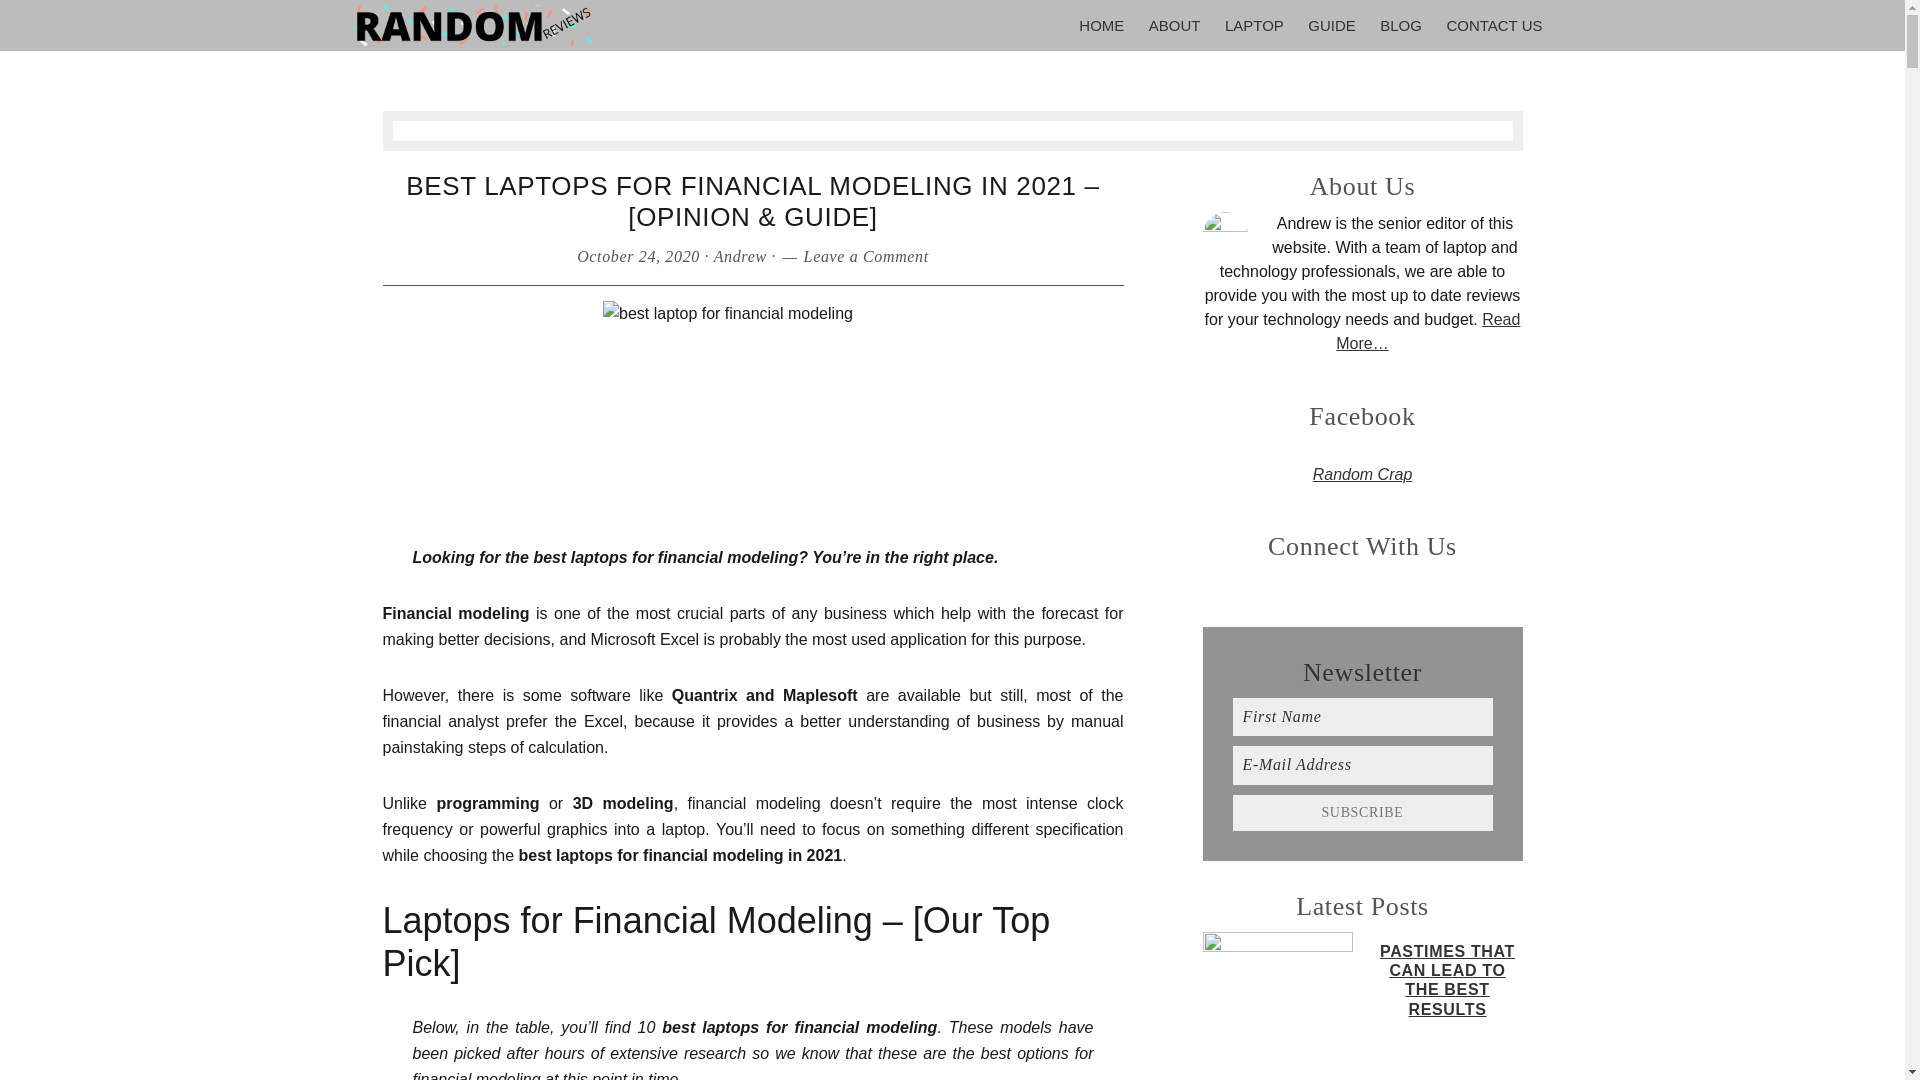 The width and height of the screenshot is (1920, 1080). What do you see at coordinates (1331, 25) in the screenshot?
I see `GUIDE` at bounding box center [1331, 25].